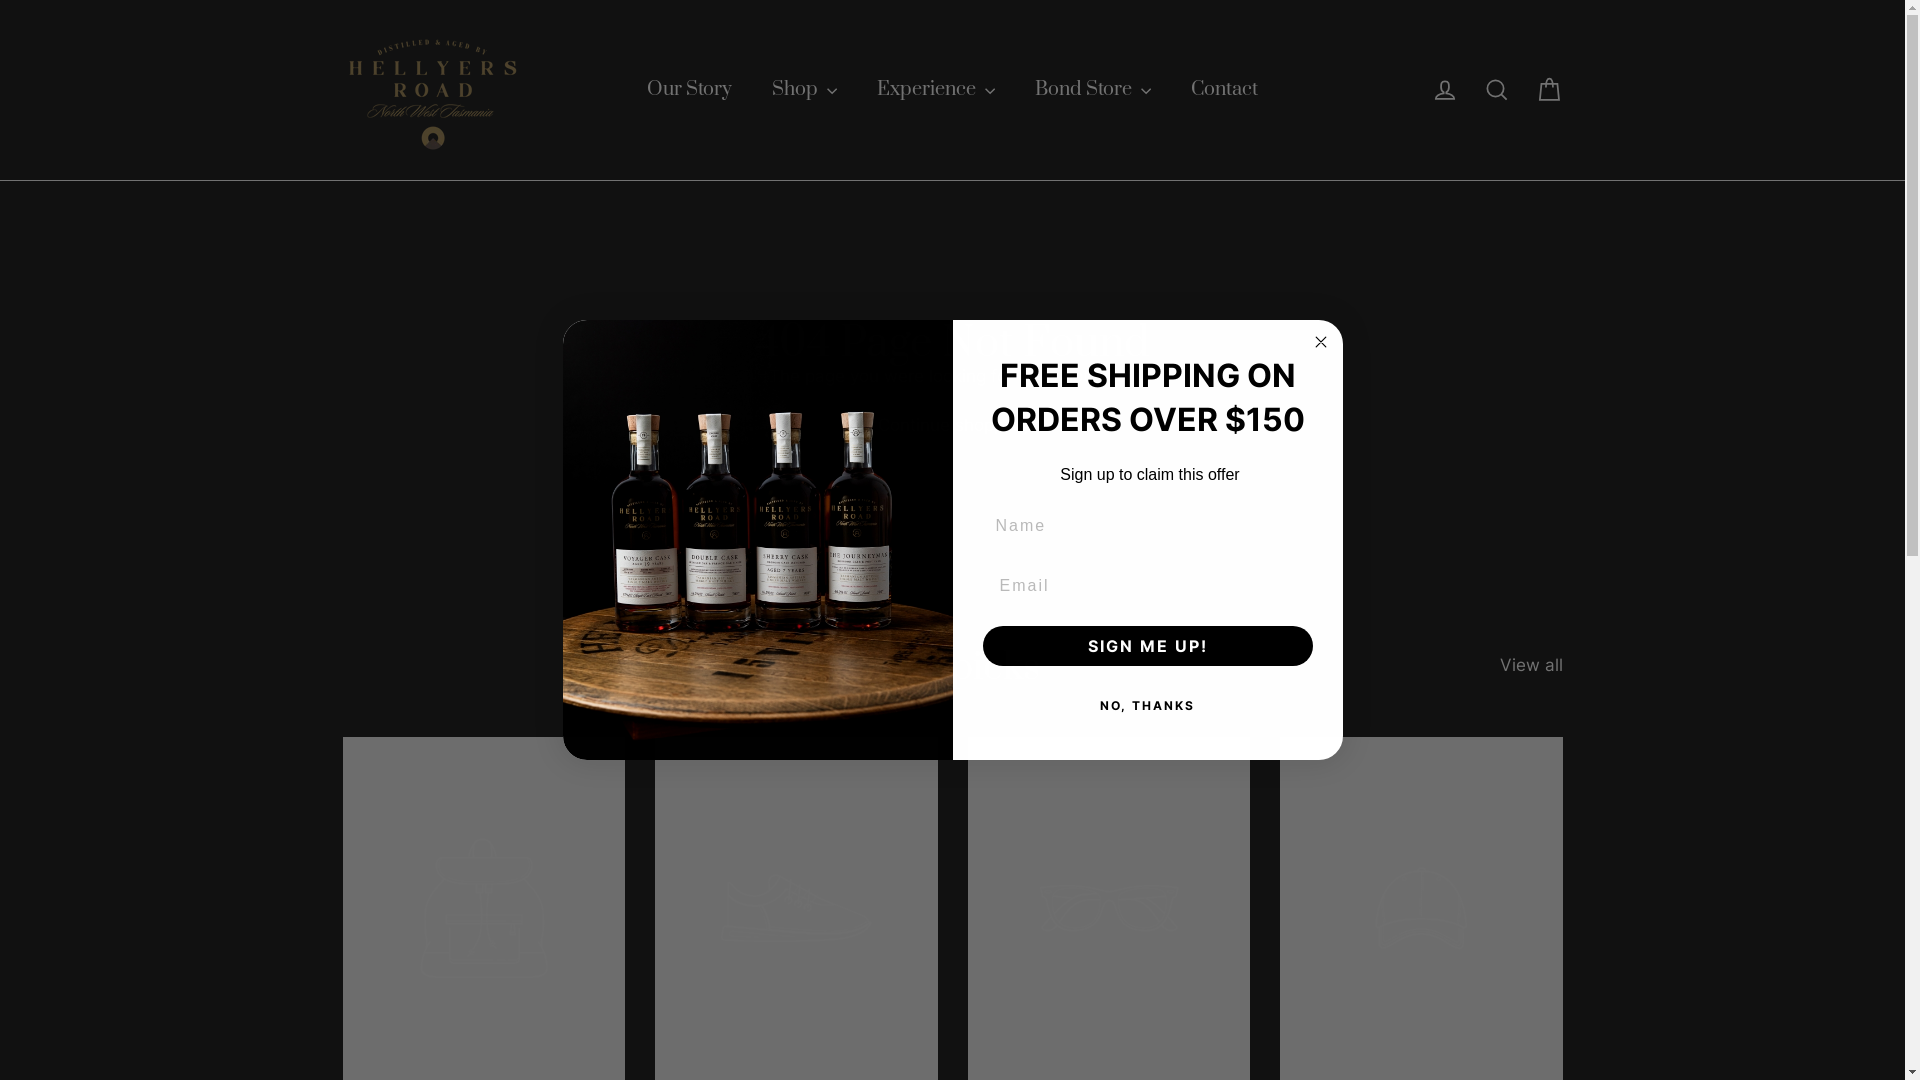  Describe the element at coordinates (1548, 90) in the screenshot. I see `Cart` at that location.